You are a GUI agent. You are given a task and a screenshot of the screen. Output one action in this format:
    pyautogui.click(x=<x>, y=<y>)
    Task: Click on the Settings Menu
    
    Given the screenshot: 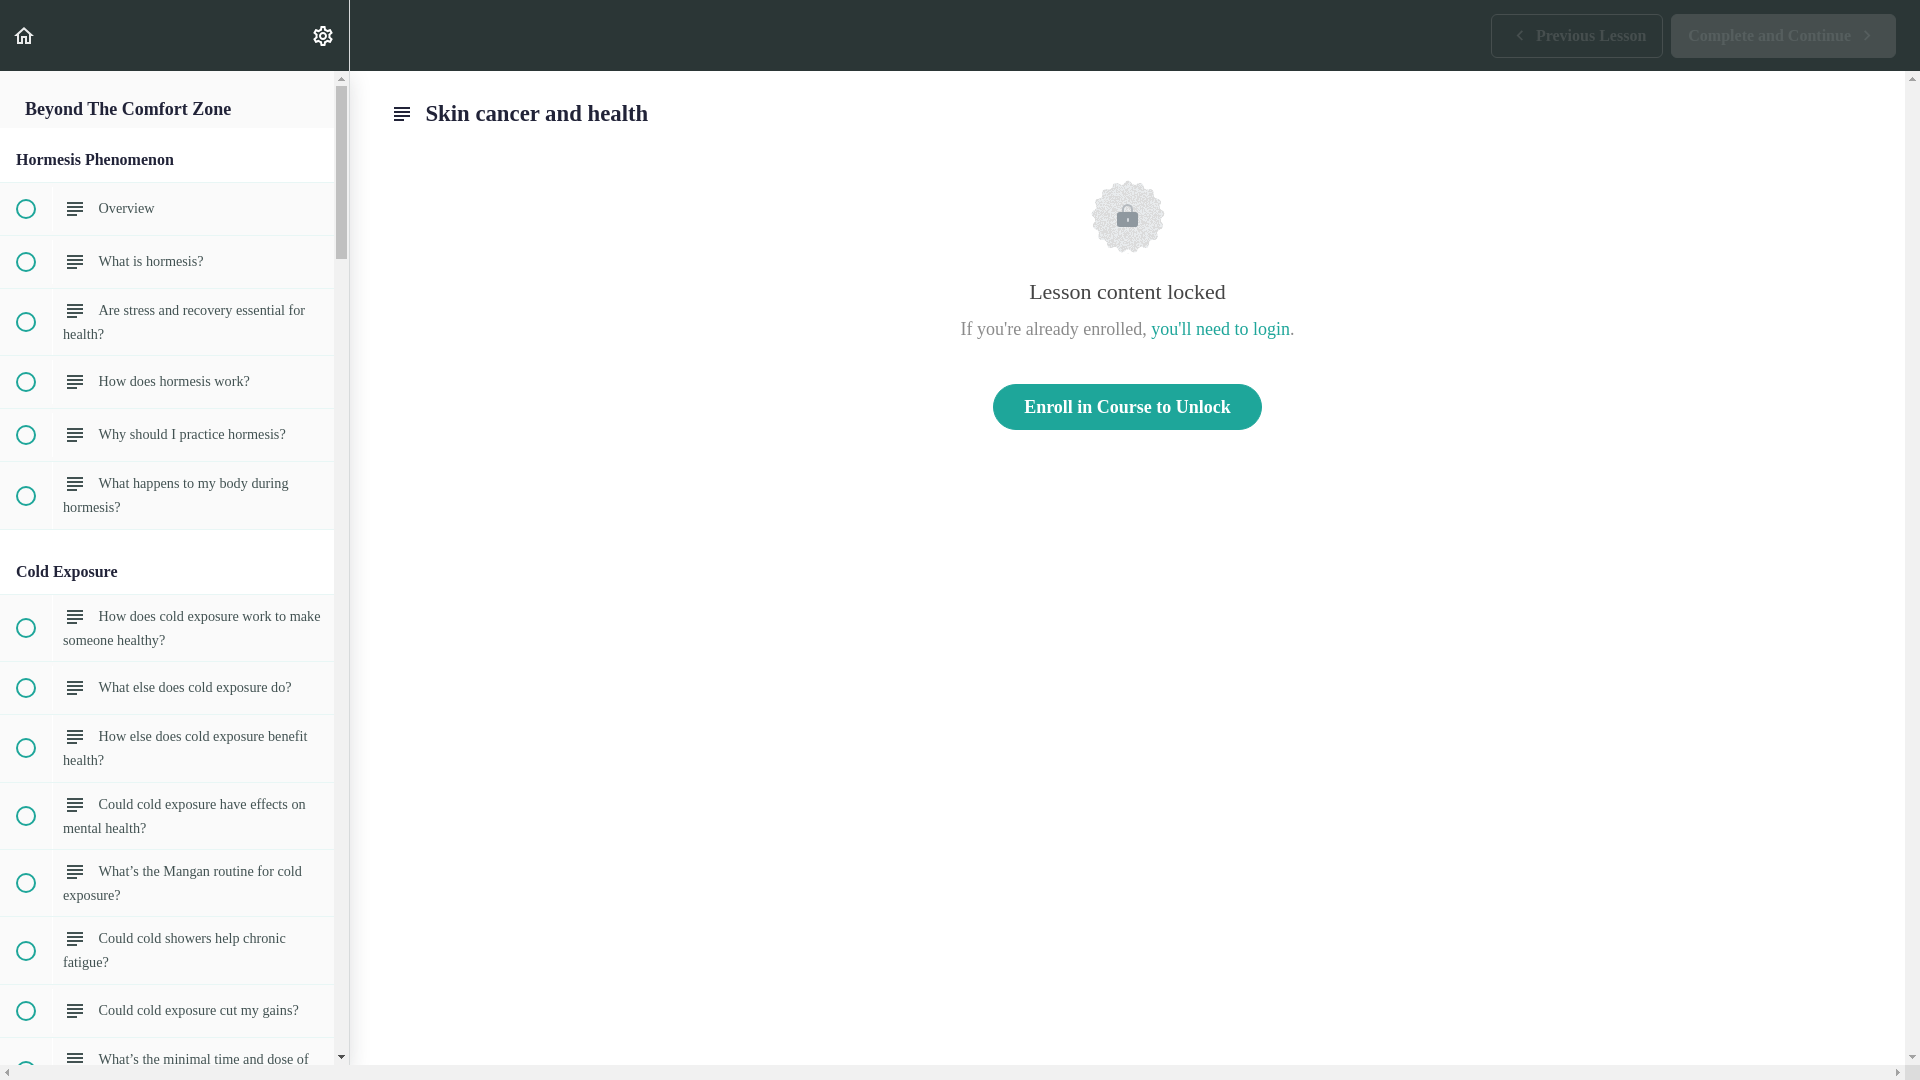 What is the action you would take?
    pyautogui.click(x=322, y=35)
    